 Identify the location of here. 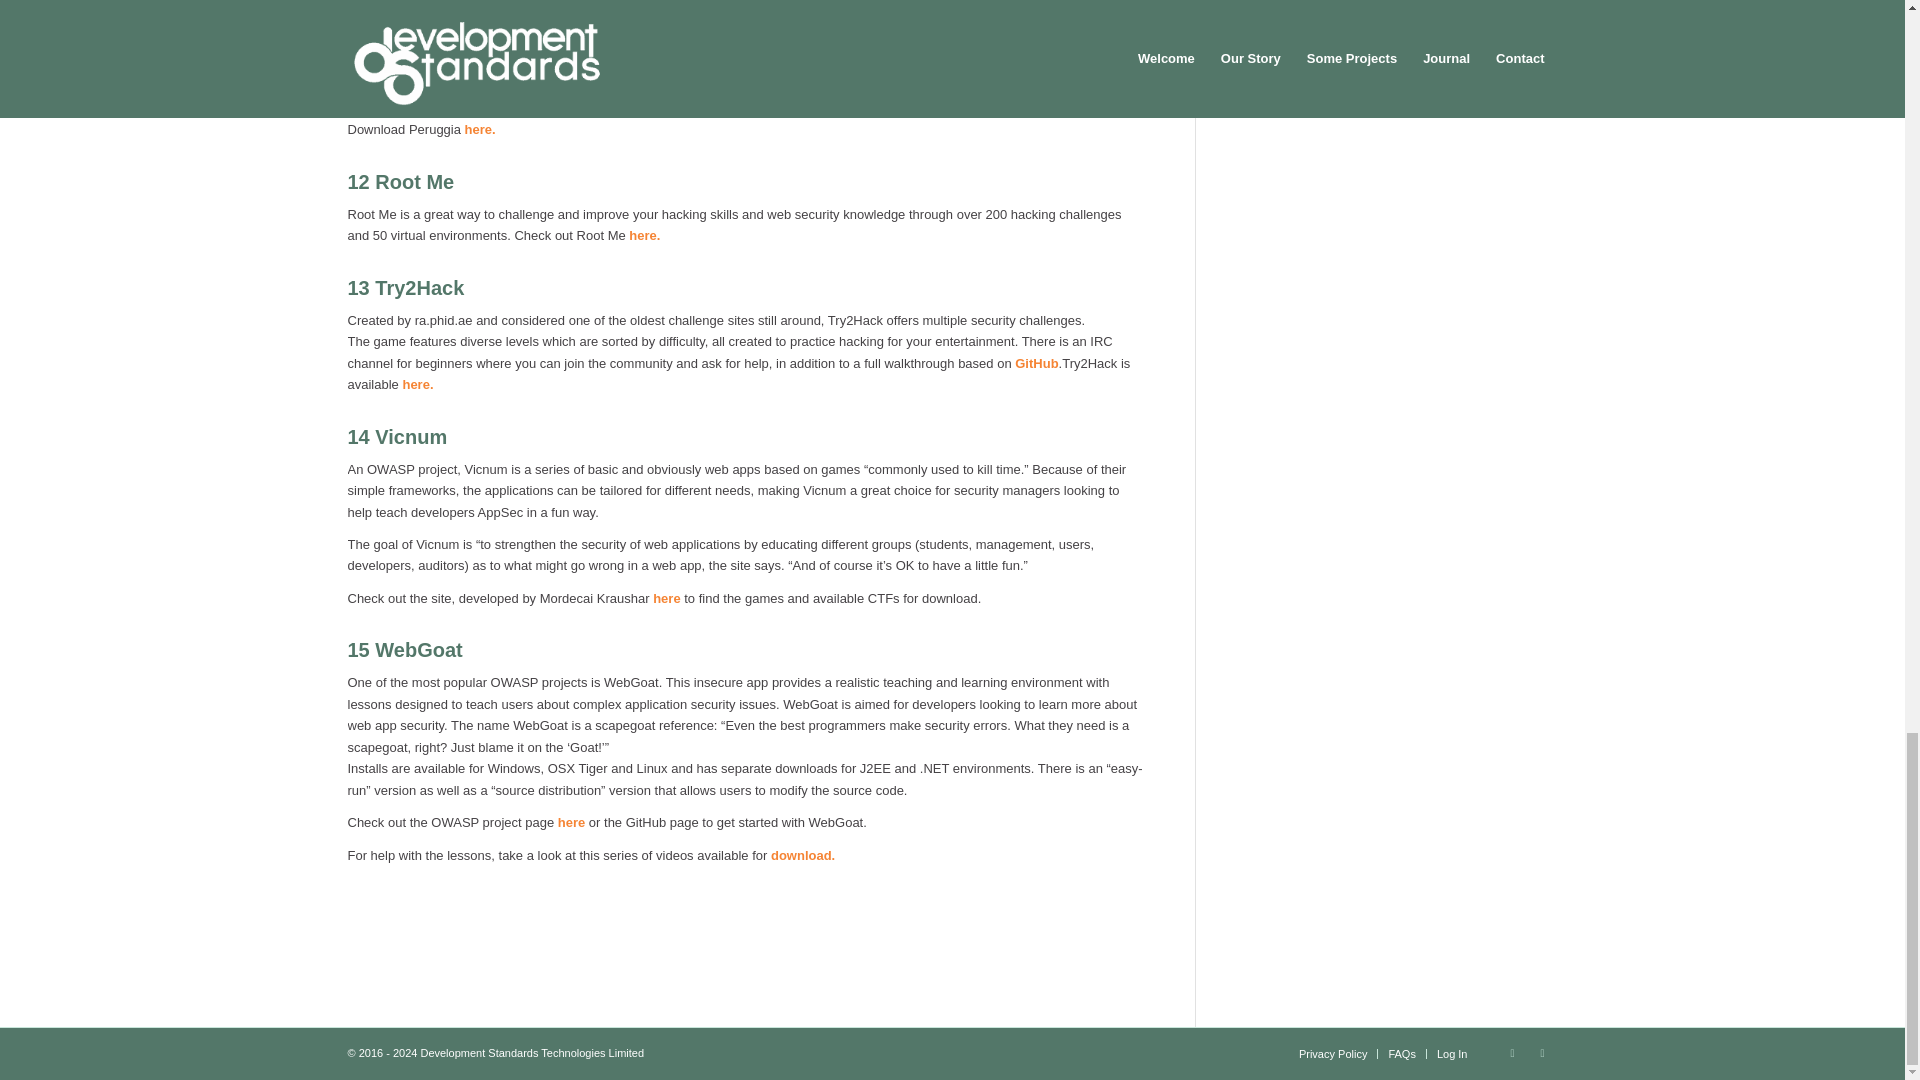
(1032, 4).